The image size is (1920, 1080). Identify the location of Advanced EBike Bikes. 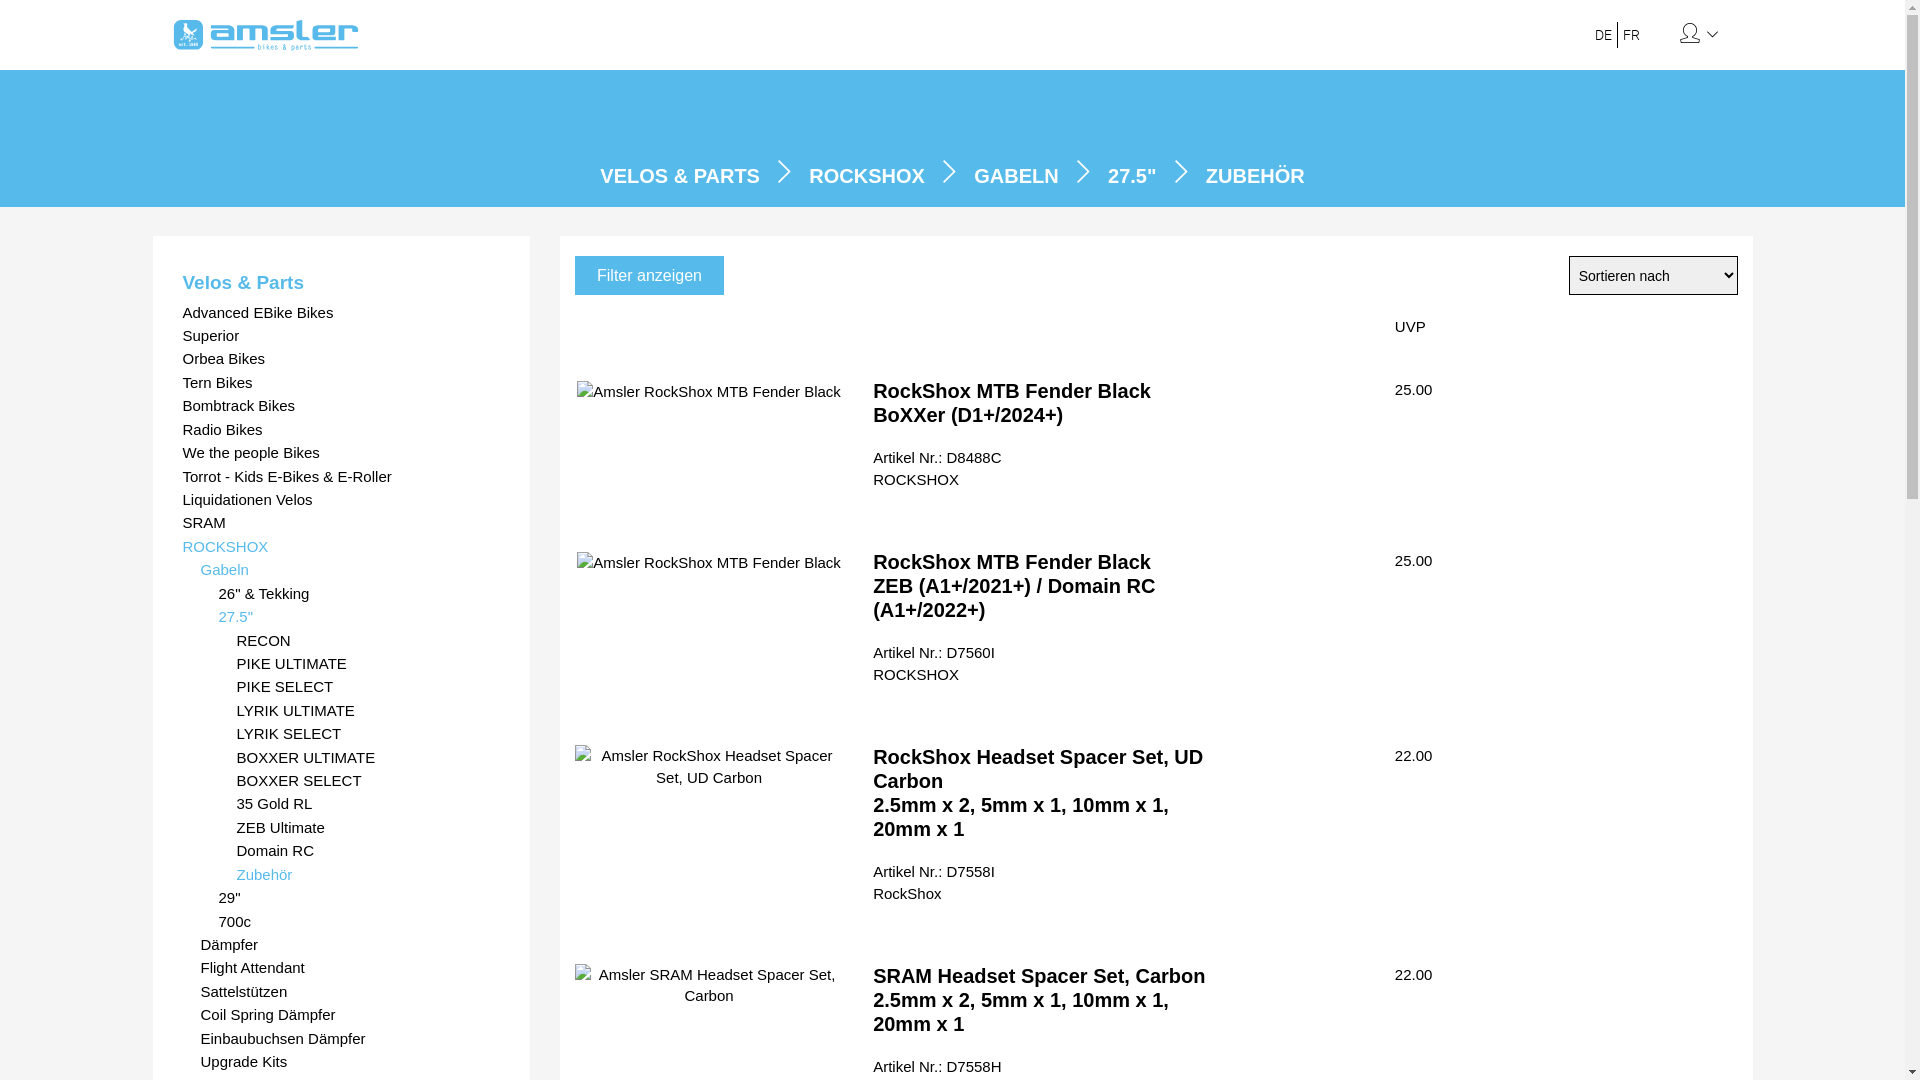
(341, 312).